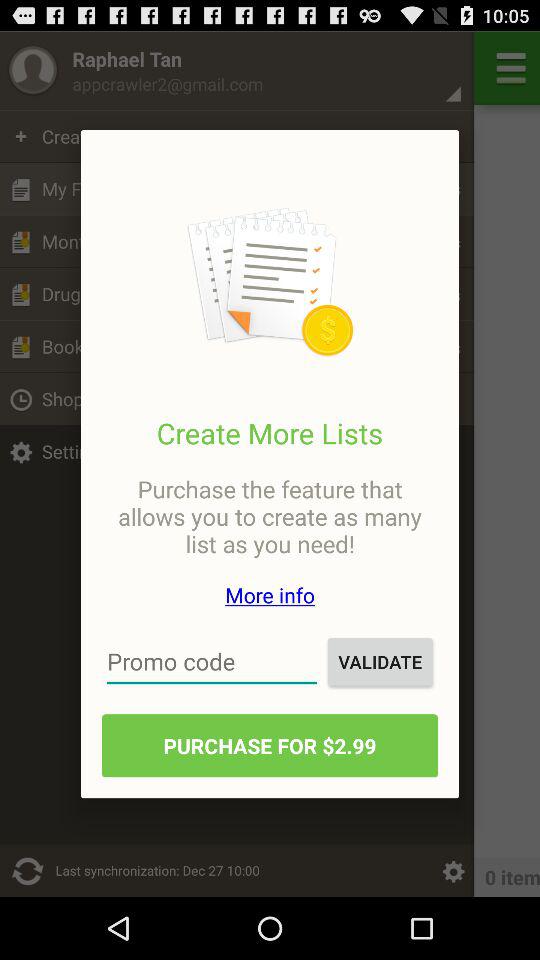 The width and height of the screenshot is (540, 960). Describe the element at coordinates (270, 594) in the screenshot. I see `tap more info item` at that location.